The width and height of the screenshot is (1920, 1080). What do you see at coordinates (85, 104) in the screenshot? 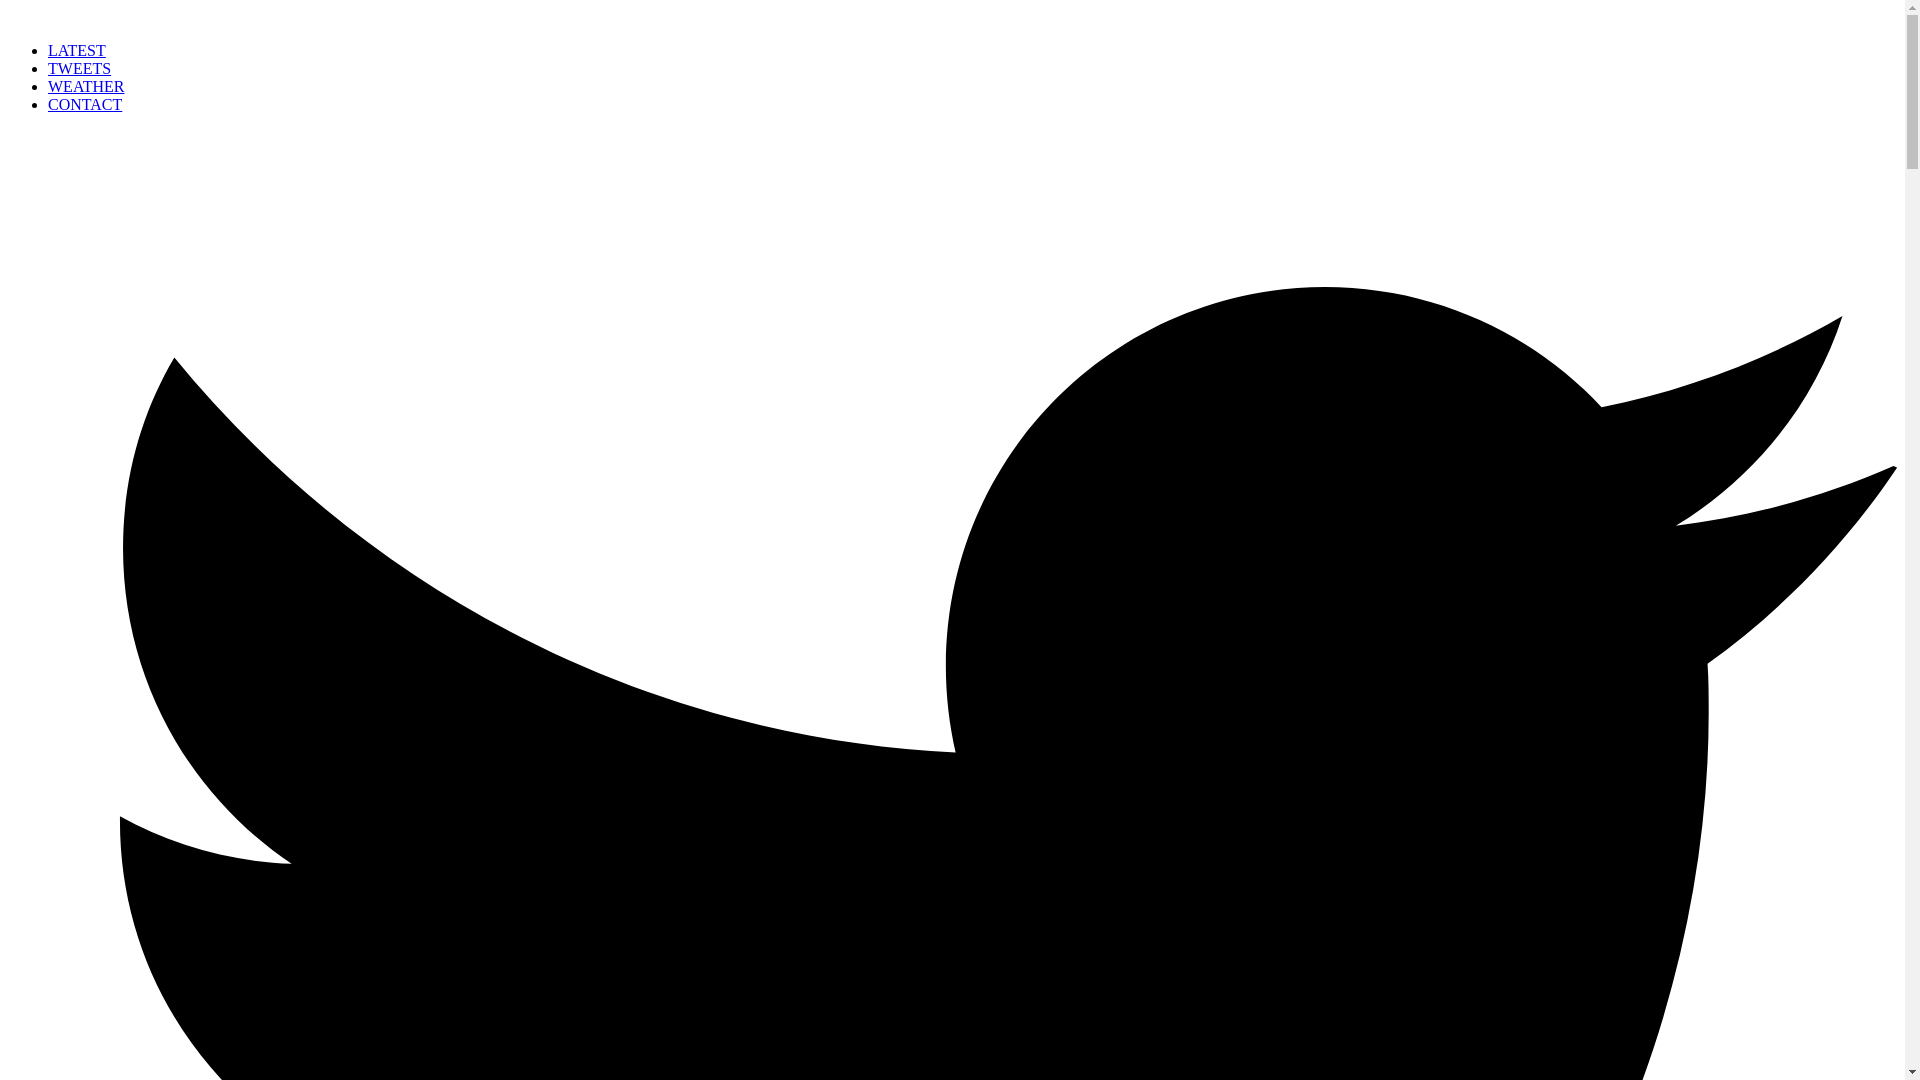
I see `CONTACT` at bounding box center [85, 104].